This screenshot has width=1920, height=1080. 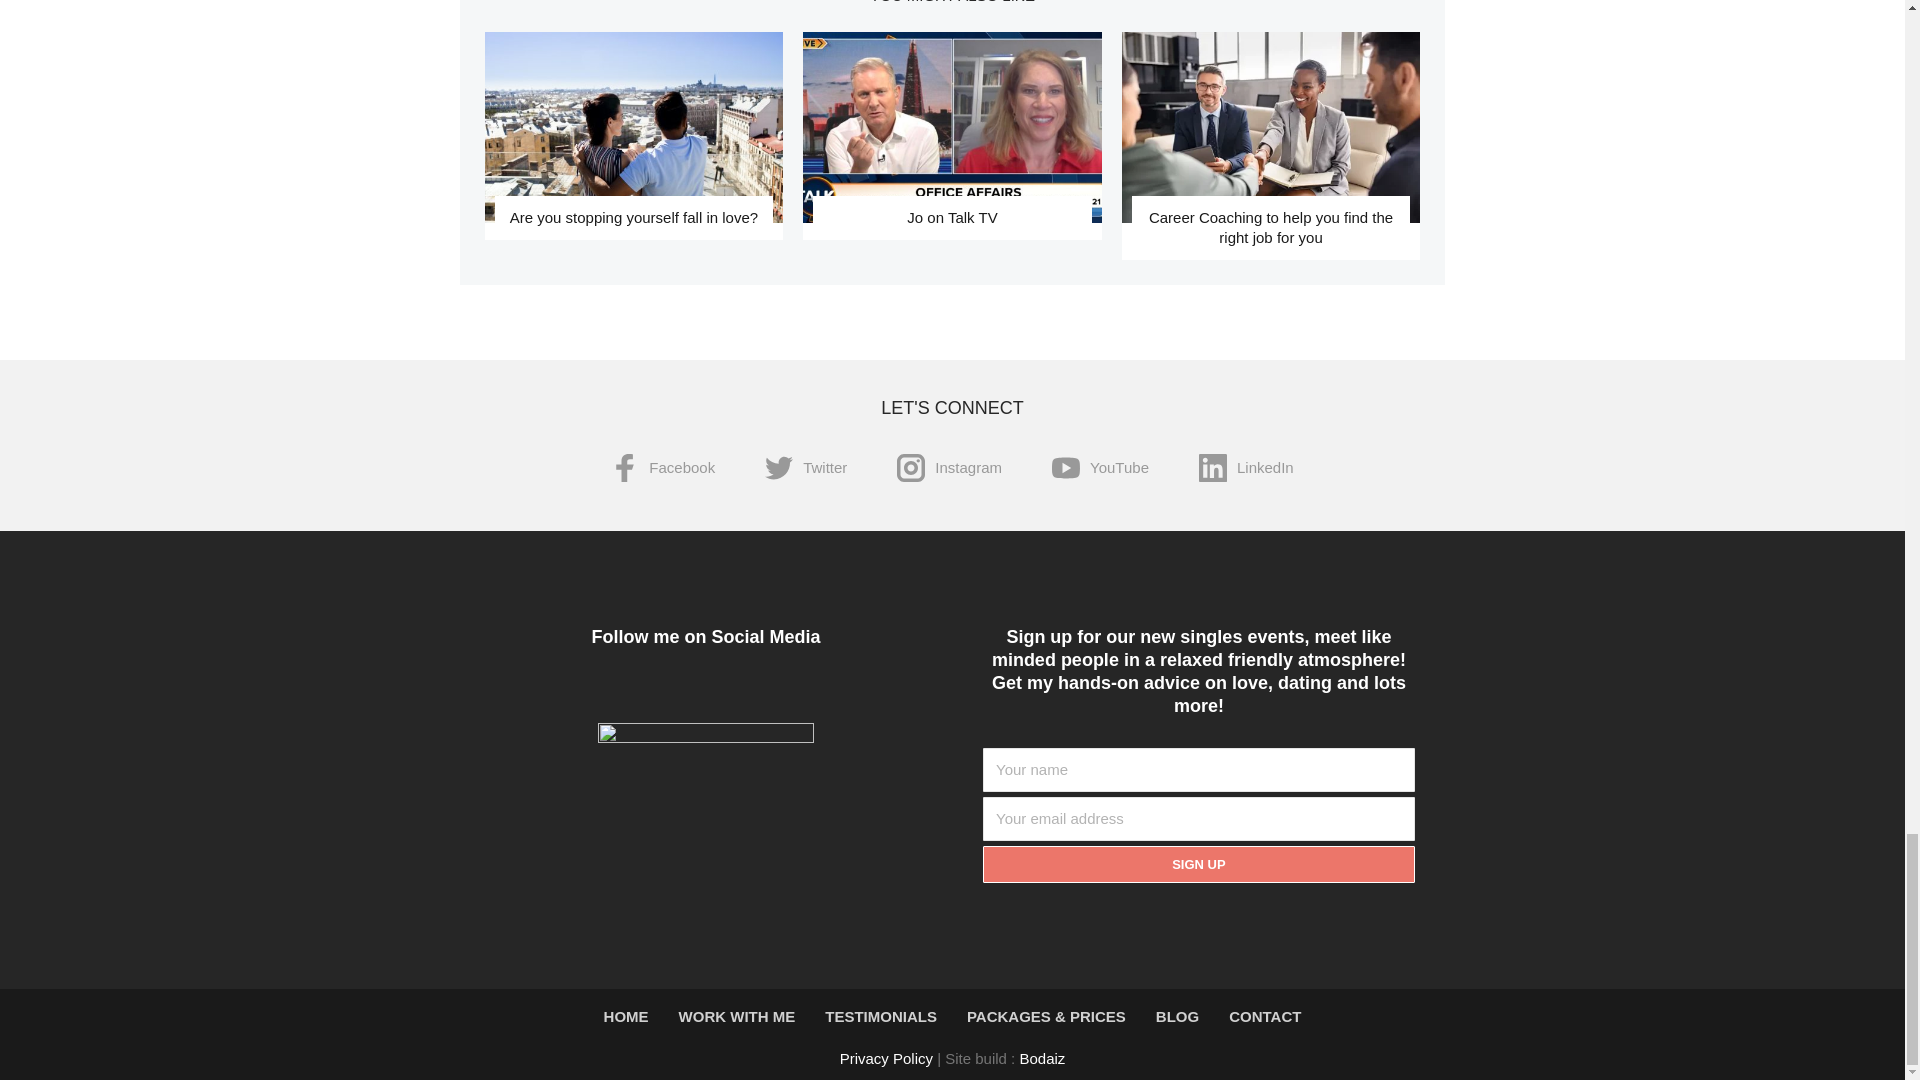 What do you see at coordinates (1246, 468) in the screenshot?
I see `LinkedIn` at bounding box center [1246, 468].